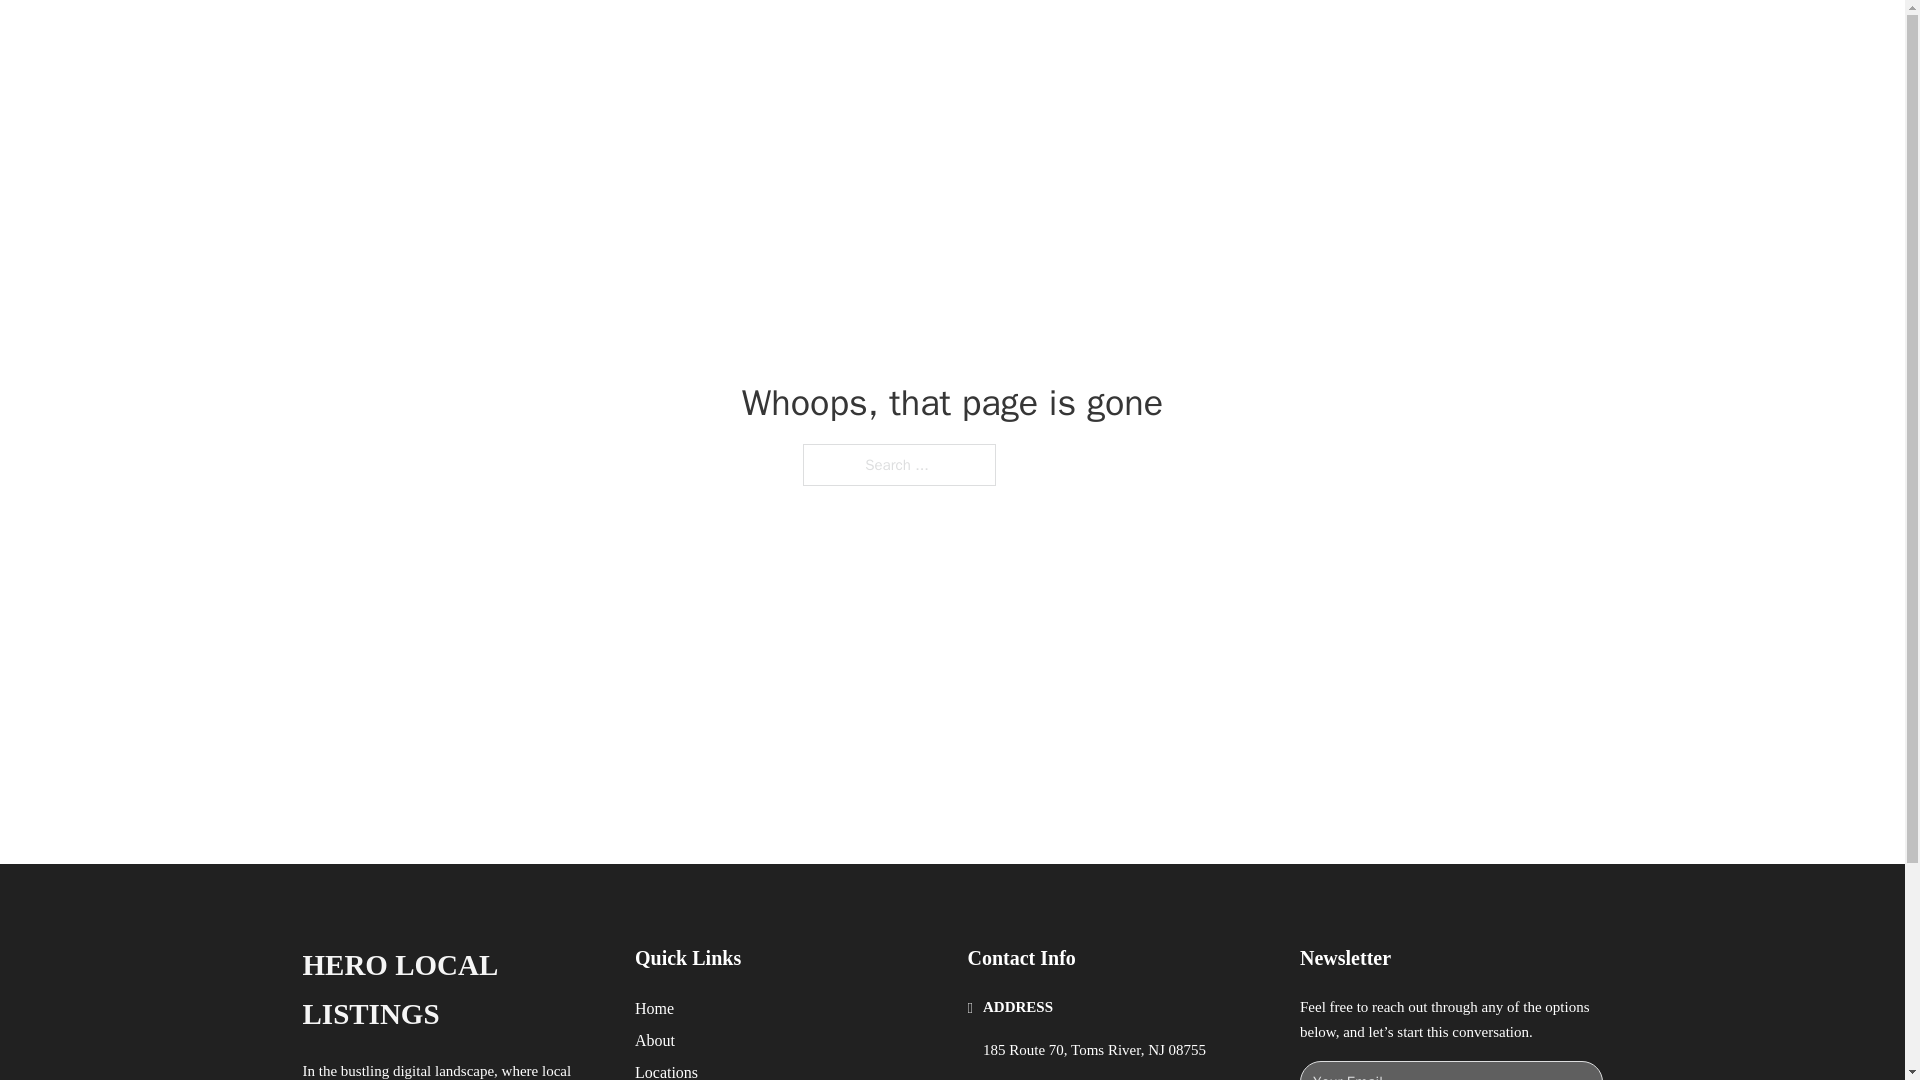  I want to click on HOME, so click(1212, 38).